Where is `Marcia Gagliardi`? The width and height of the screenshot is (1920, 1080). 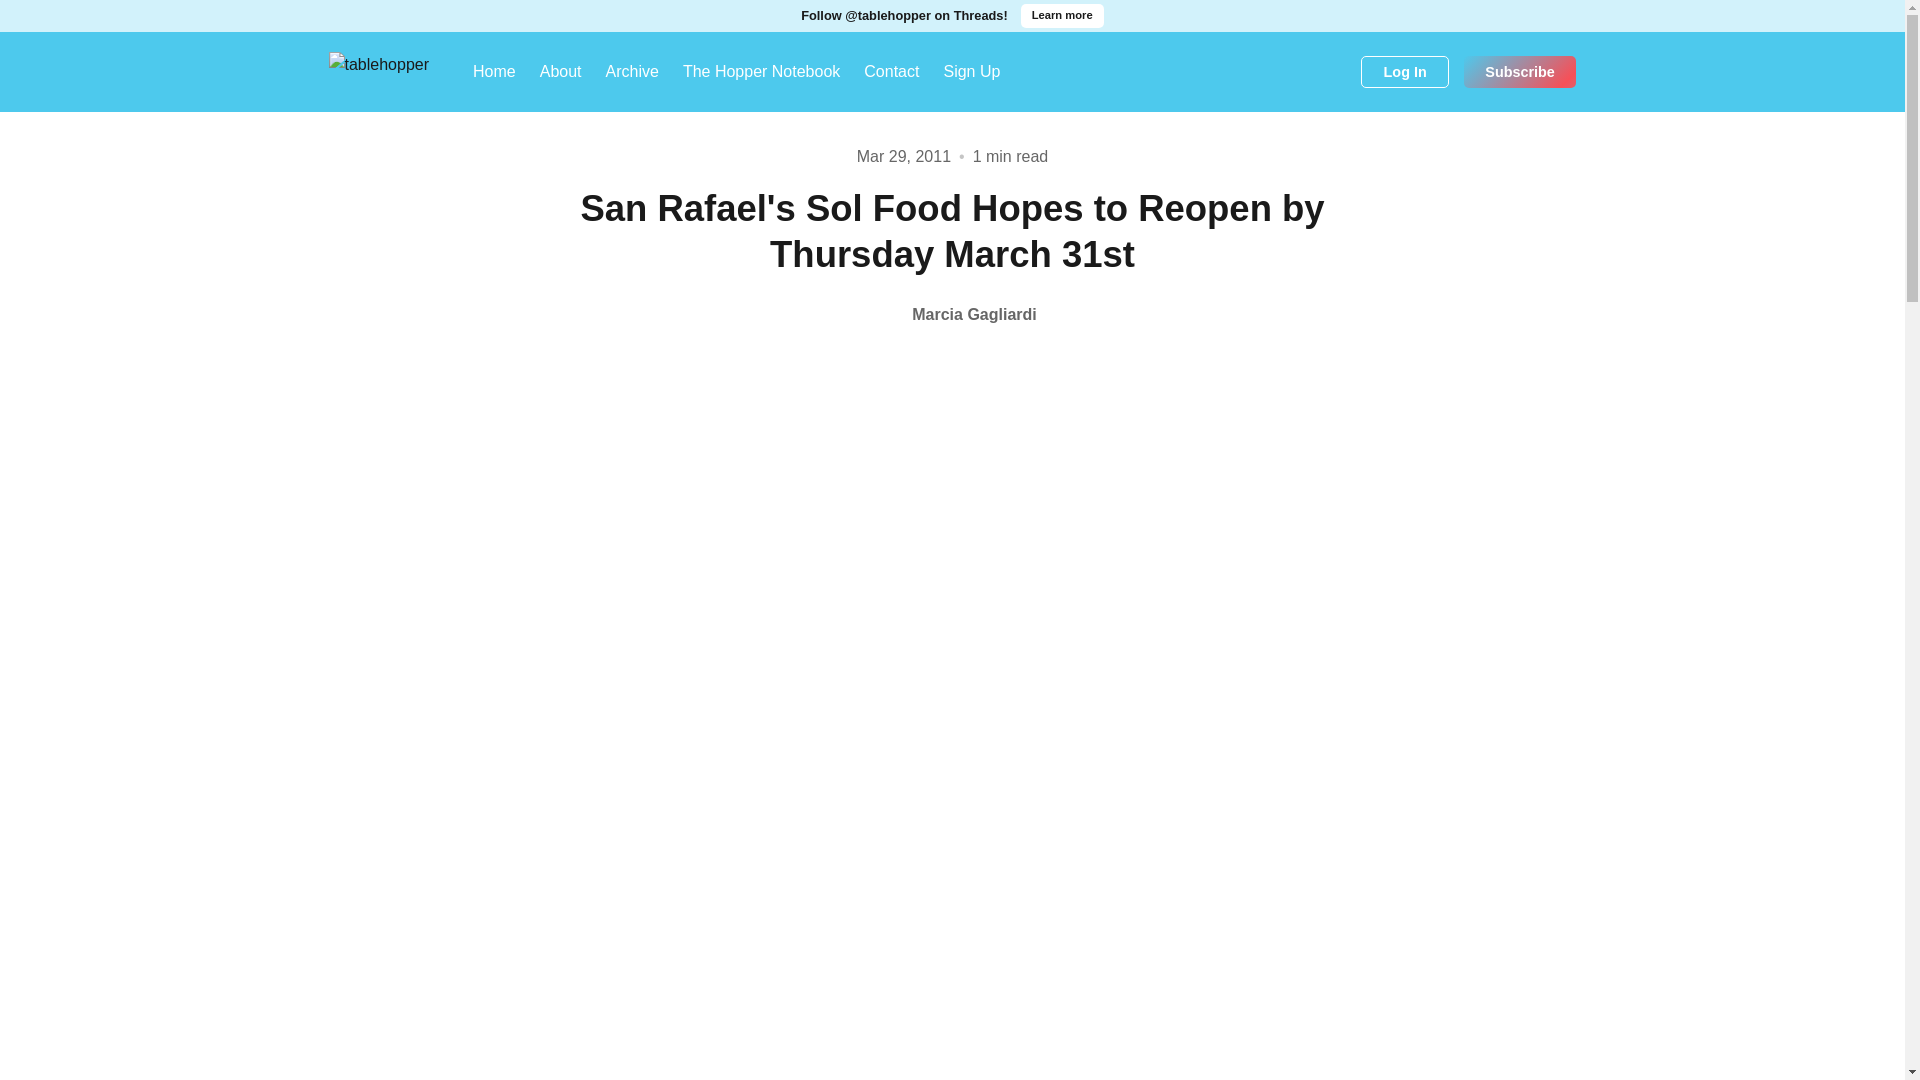
Marcia Gagliardi is located at coordinates (952, 314).